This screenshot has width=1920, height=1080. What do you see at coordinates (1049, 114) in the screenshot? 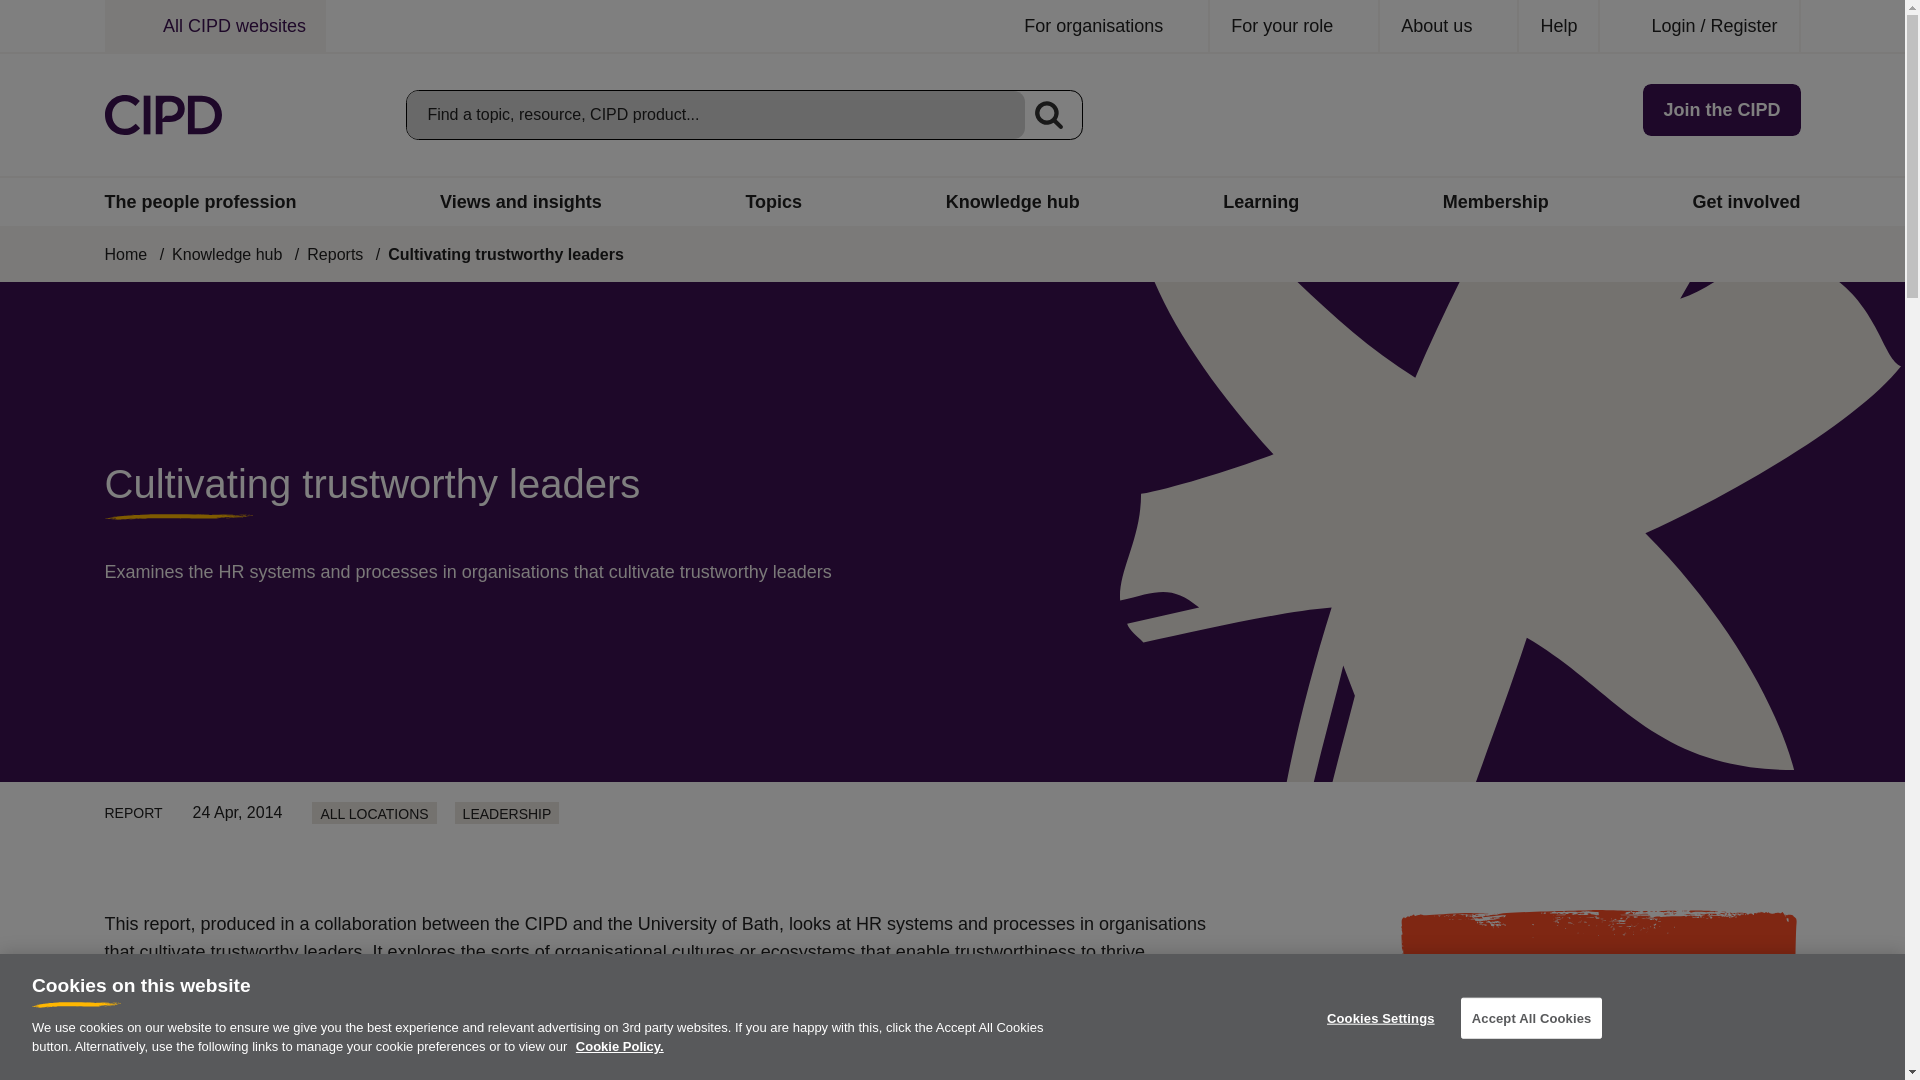
I see `Search` at bounding box center [1049, 114].